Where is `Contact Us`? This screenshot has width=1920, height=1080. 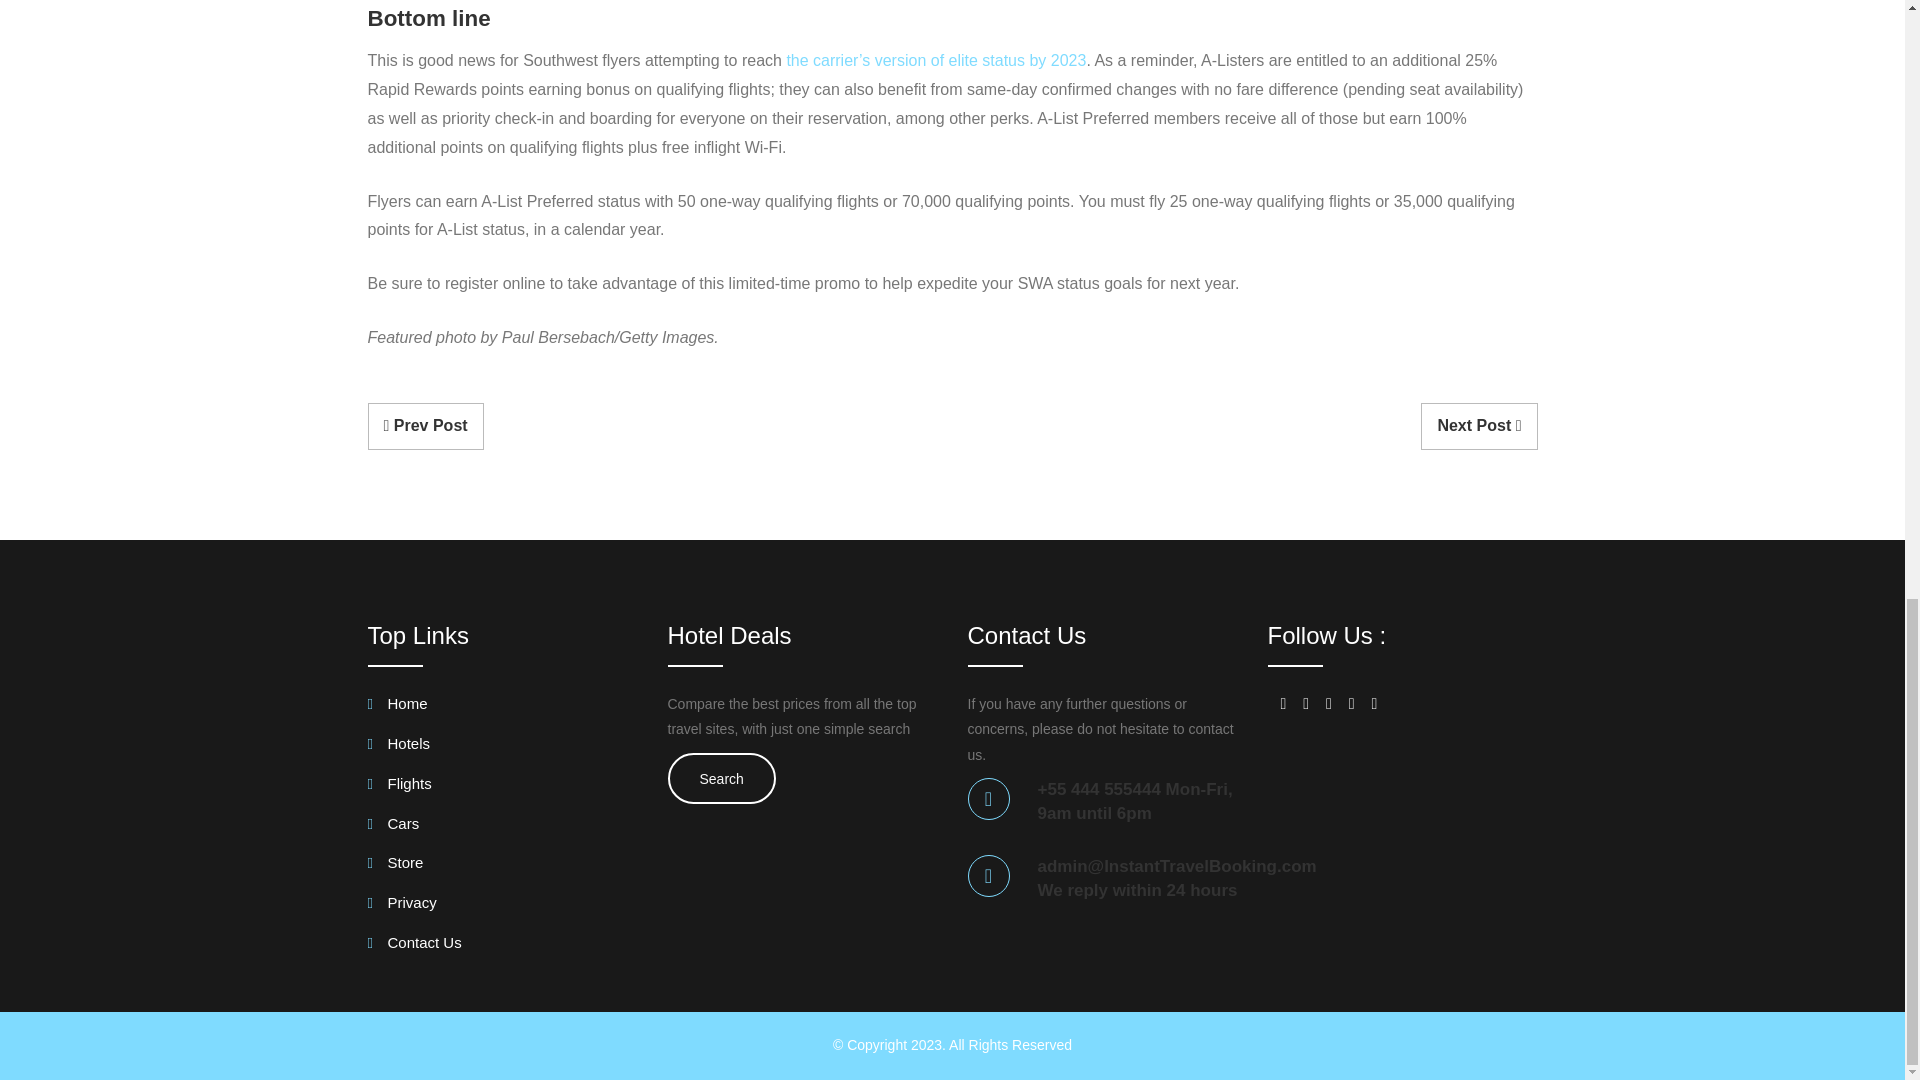
Contact Us is located at coordinates (415, 946).